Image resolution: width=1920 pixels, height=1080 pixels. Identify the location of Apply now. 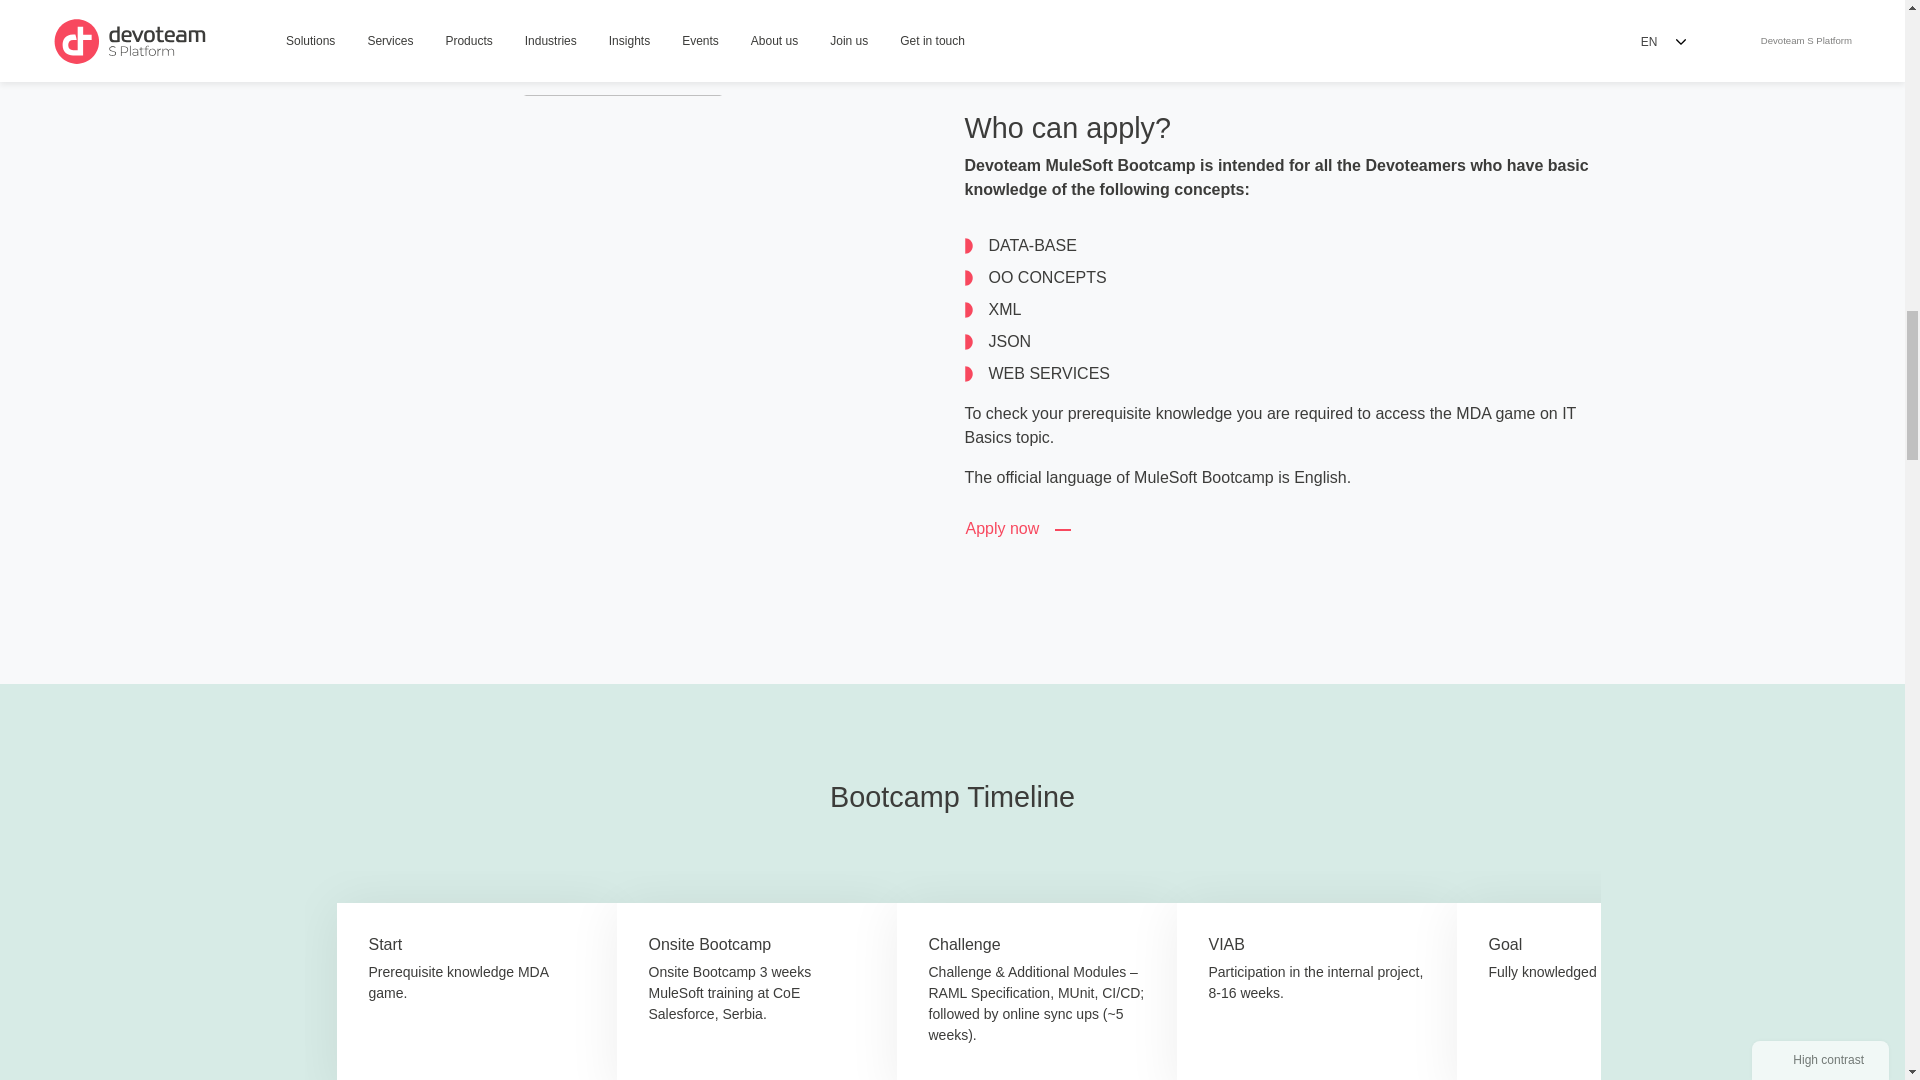
(1021, 529).